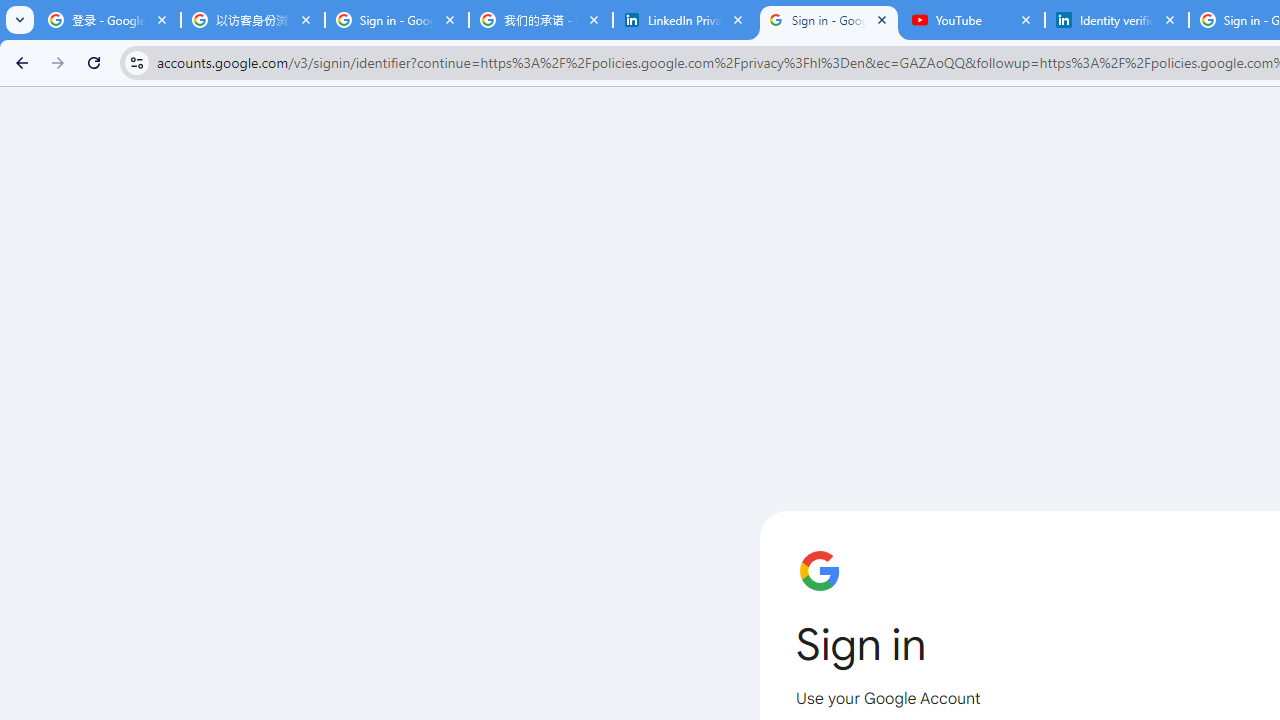 The height and width of the screenshot is (720, 1280). What do you see at coordinates (828, 20) in the screenshot?
I see `Sign in - Google Accounts` at bounding box center [828, 20].